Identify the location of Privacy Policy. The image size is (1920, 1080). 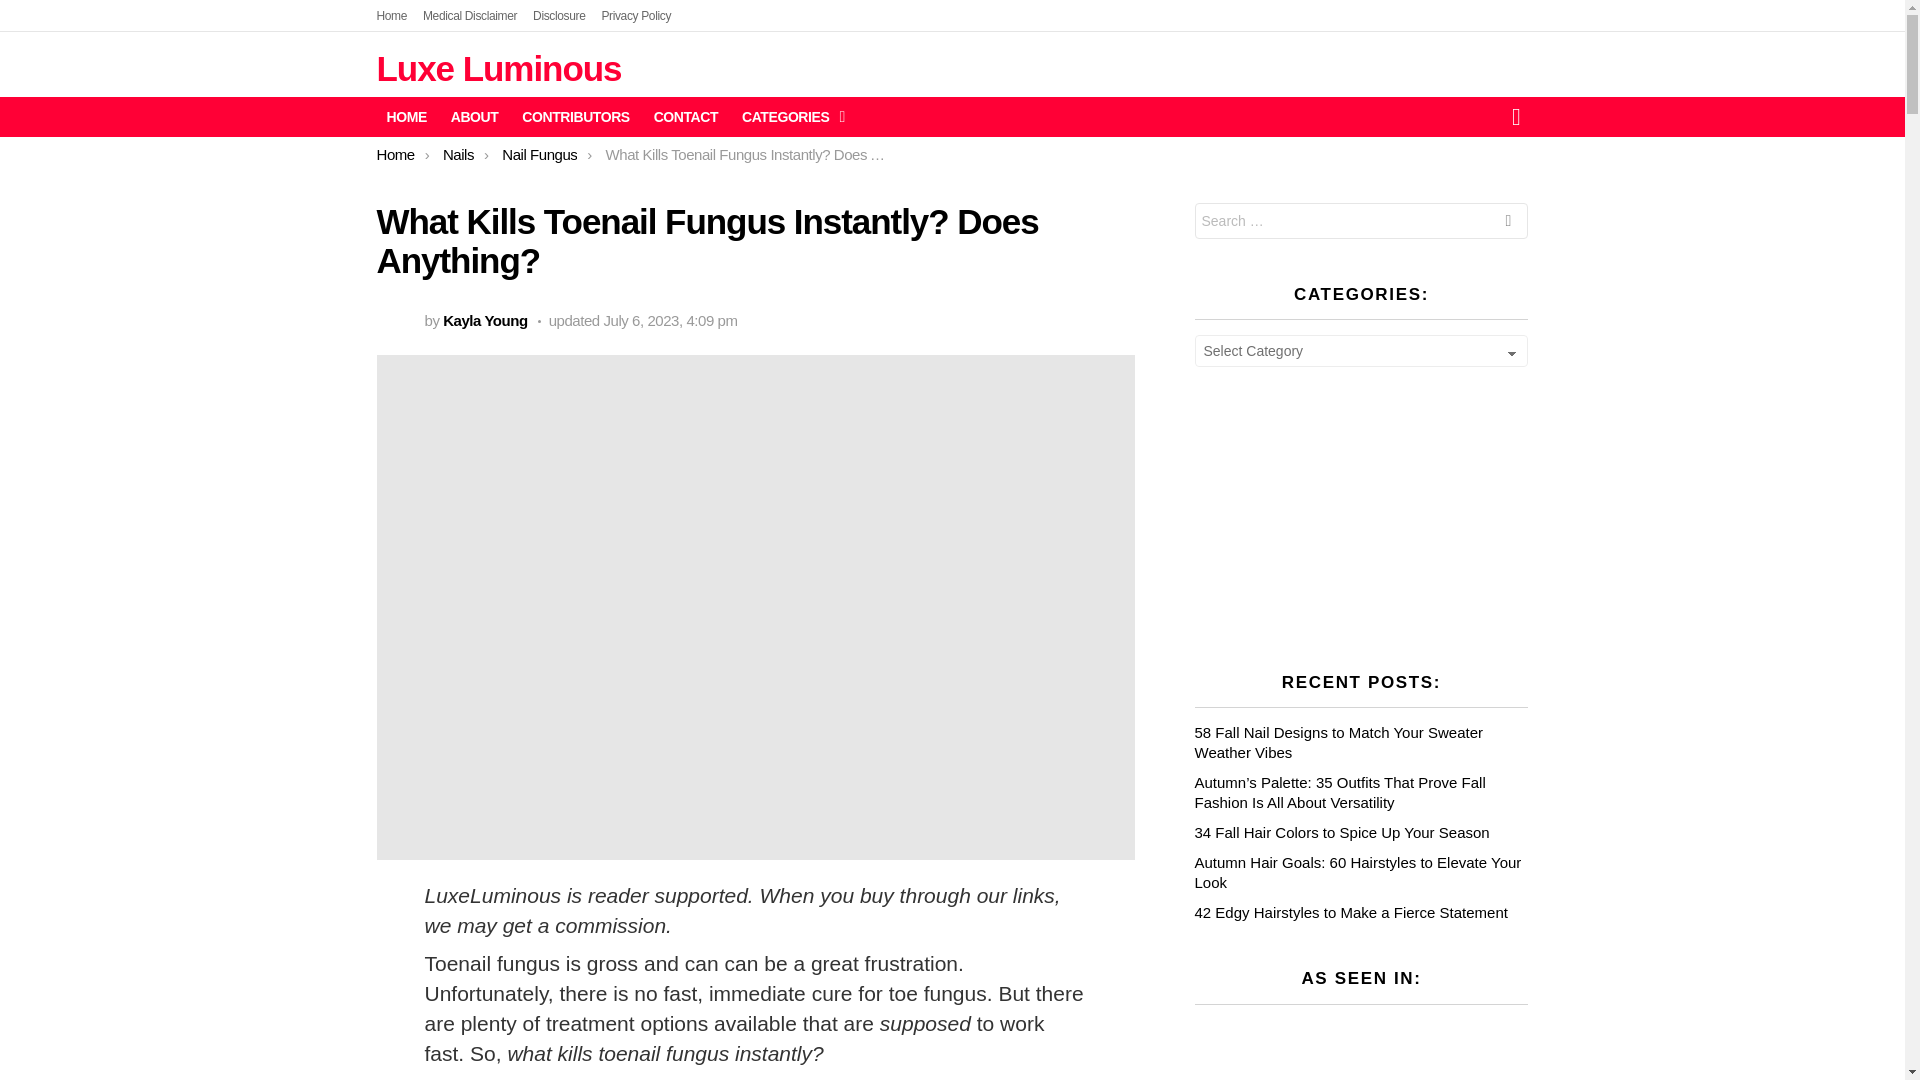
(635, 16).